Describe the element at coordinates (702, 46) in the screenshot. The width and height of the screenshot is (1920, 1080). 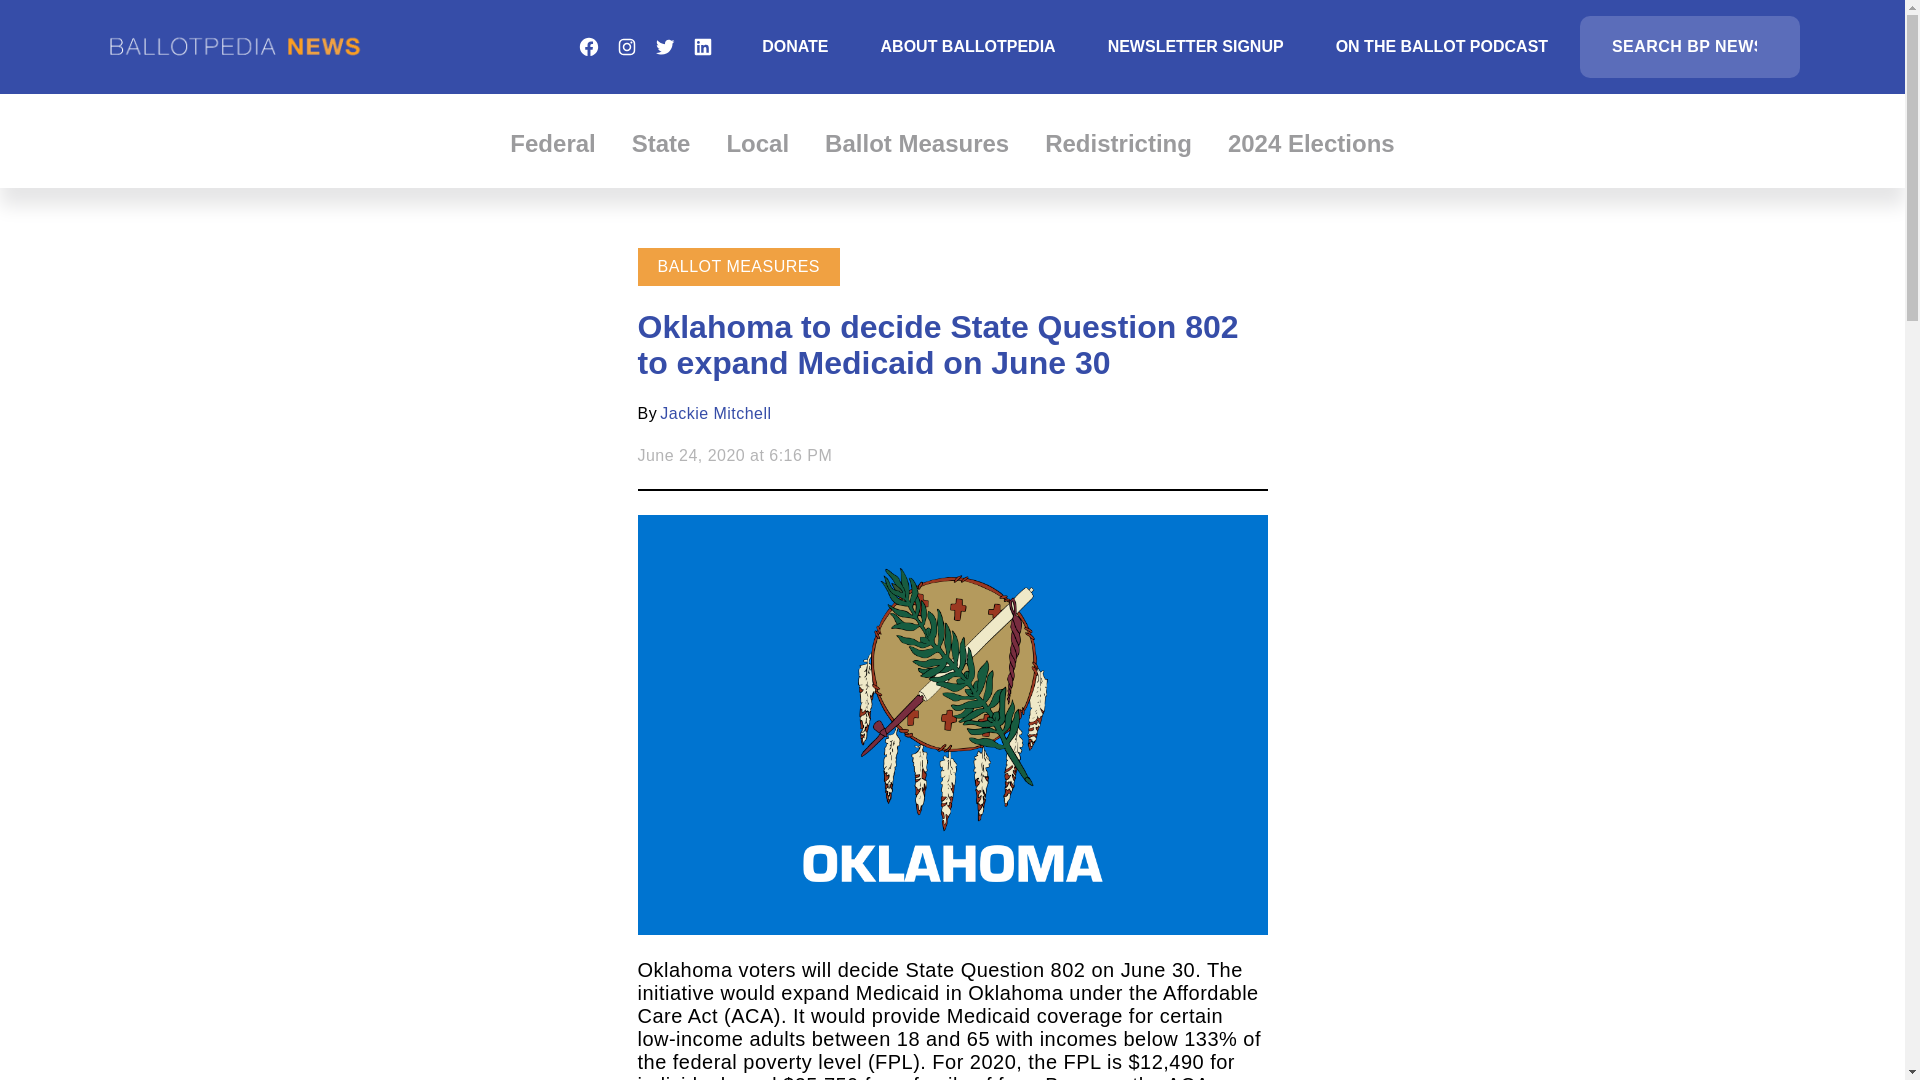
I see `LinkedIn` at that location.